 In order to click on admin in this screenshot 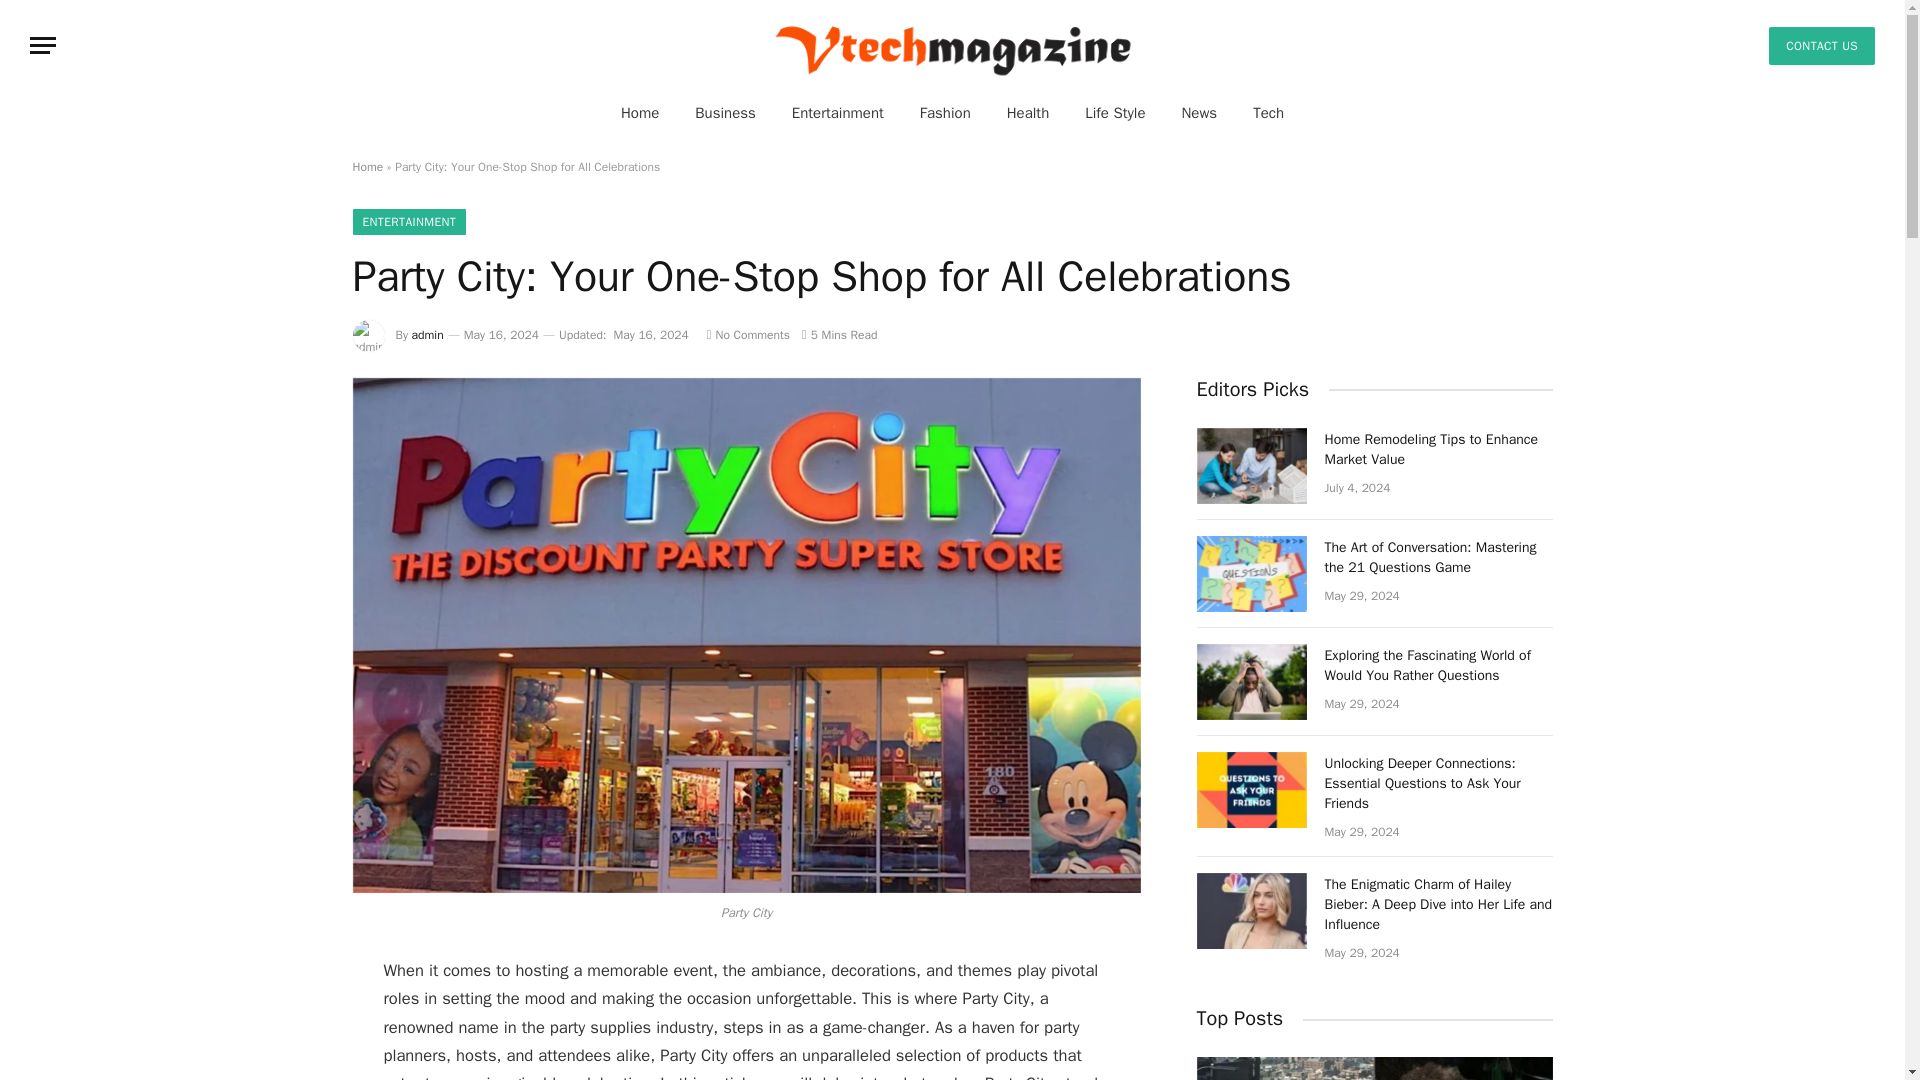, I will do `click(428, 335)`.